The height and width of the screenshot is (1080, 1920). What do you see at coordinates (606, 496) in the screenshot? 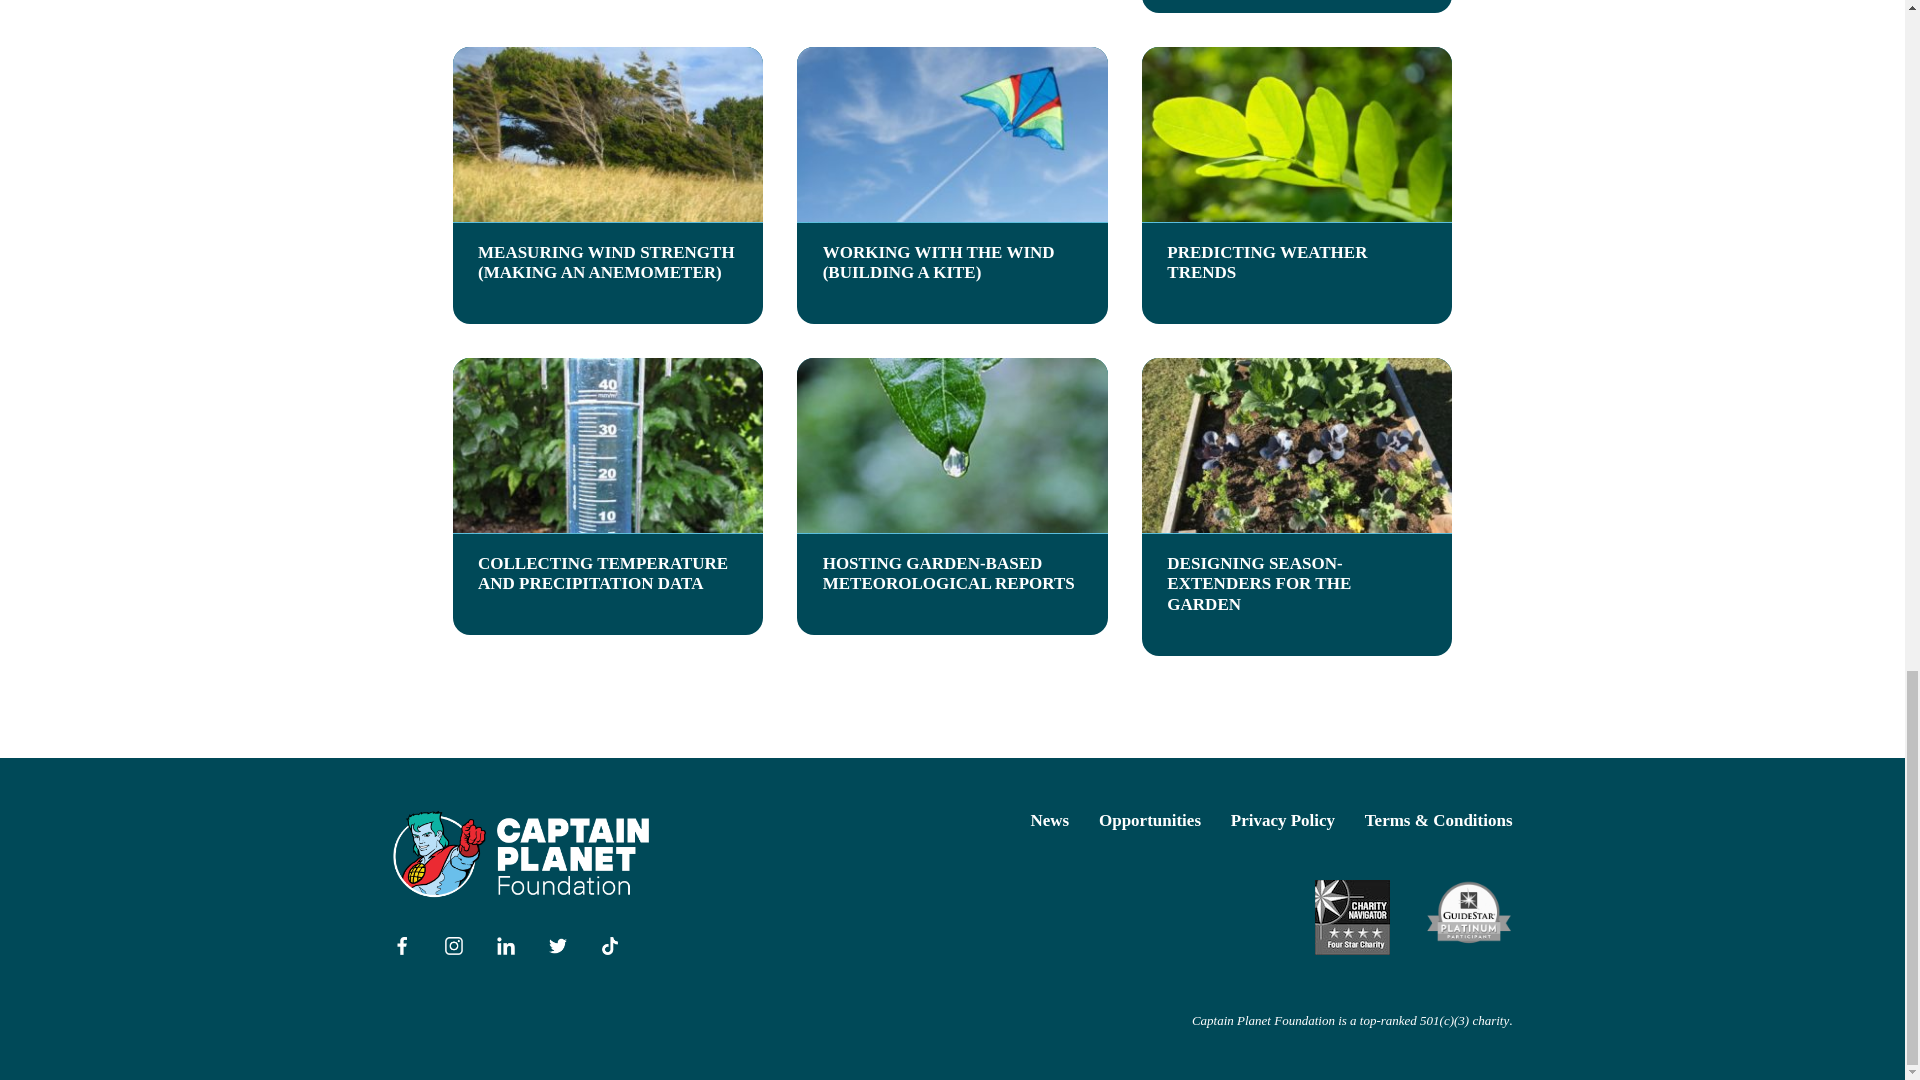
I see `COLLECTING TEMPERATURE AND PRECIPITATION DATA` at bounding box center [606, 496].